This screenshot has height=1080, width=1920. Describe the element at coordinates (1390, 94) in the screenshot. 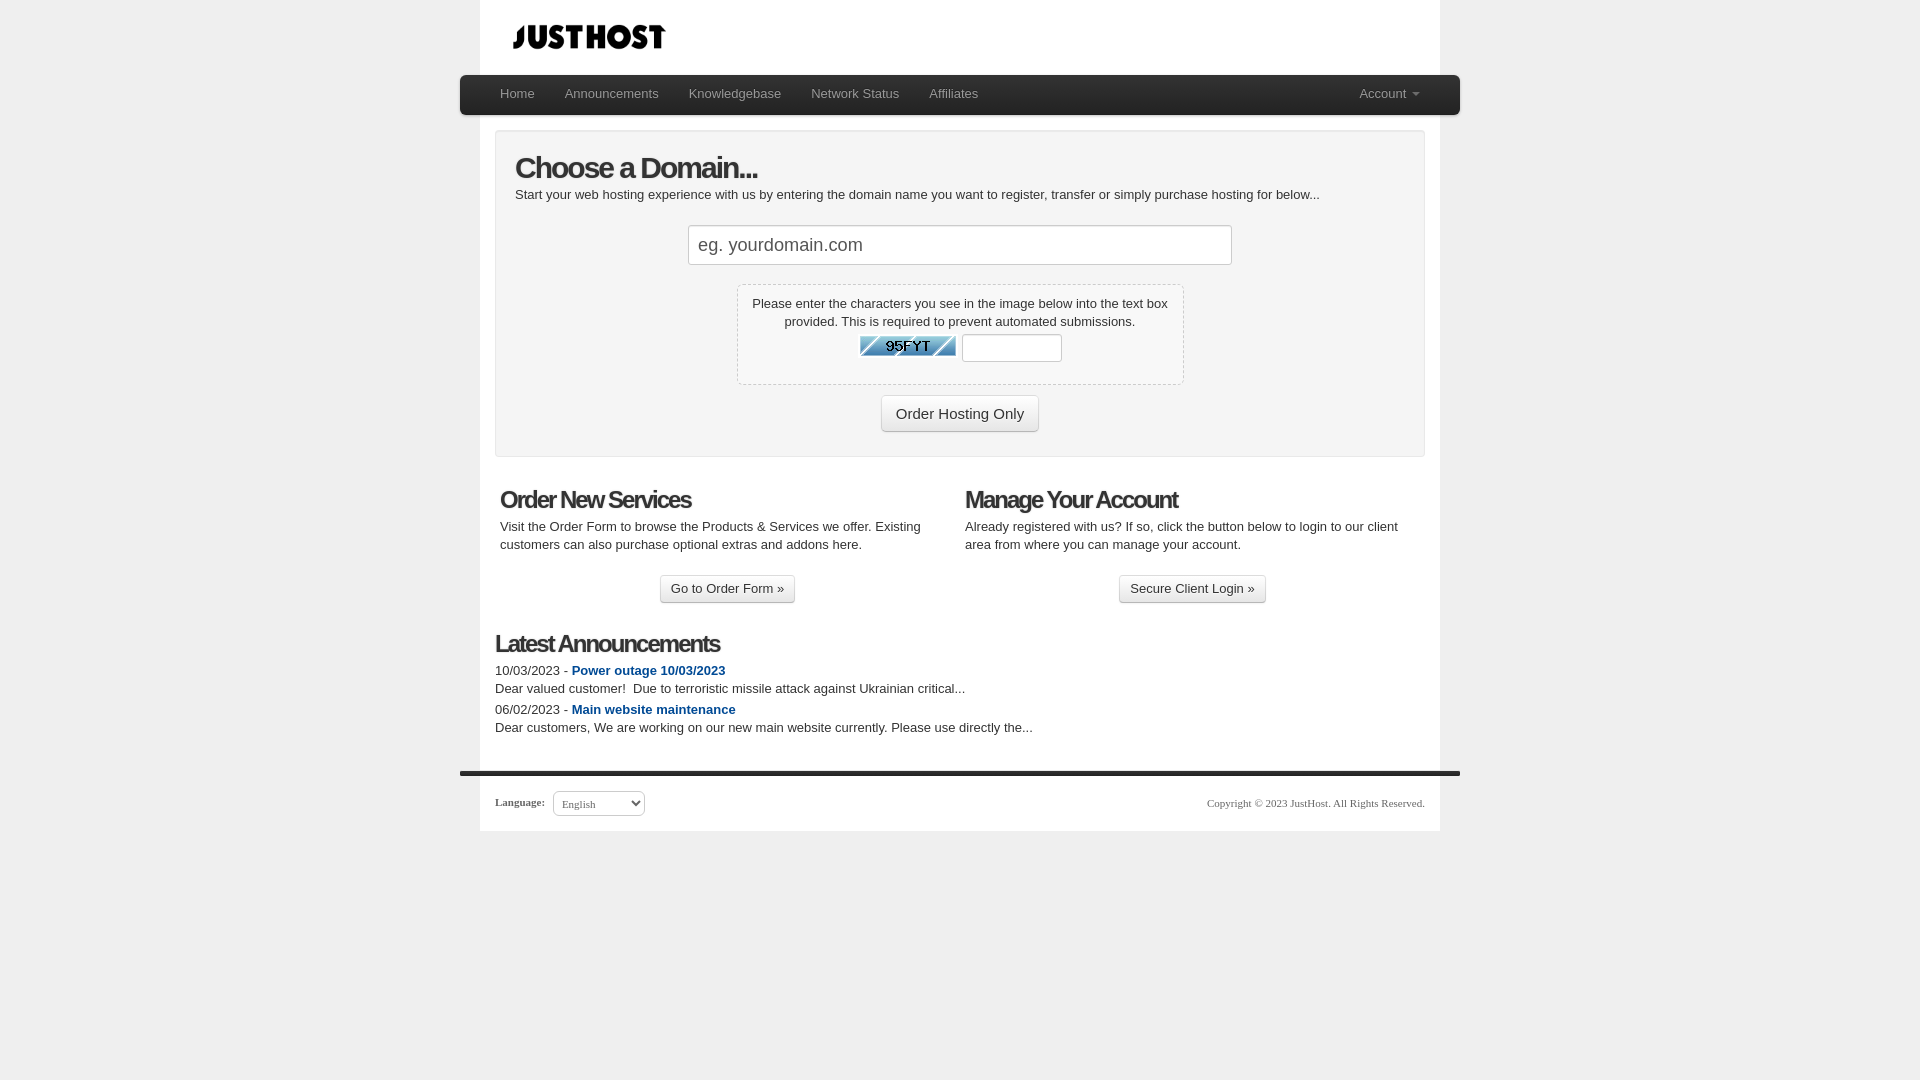

I see `Account ` at that location.